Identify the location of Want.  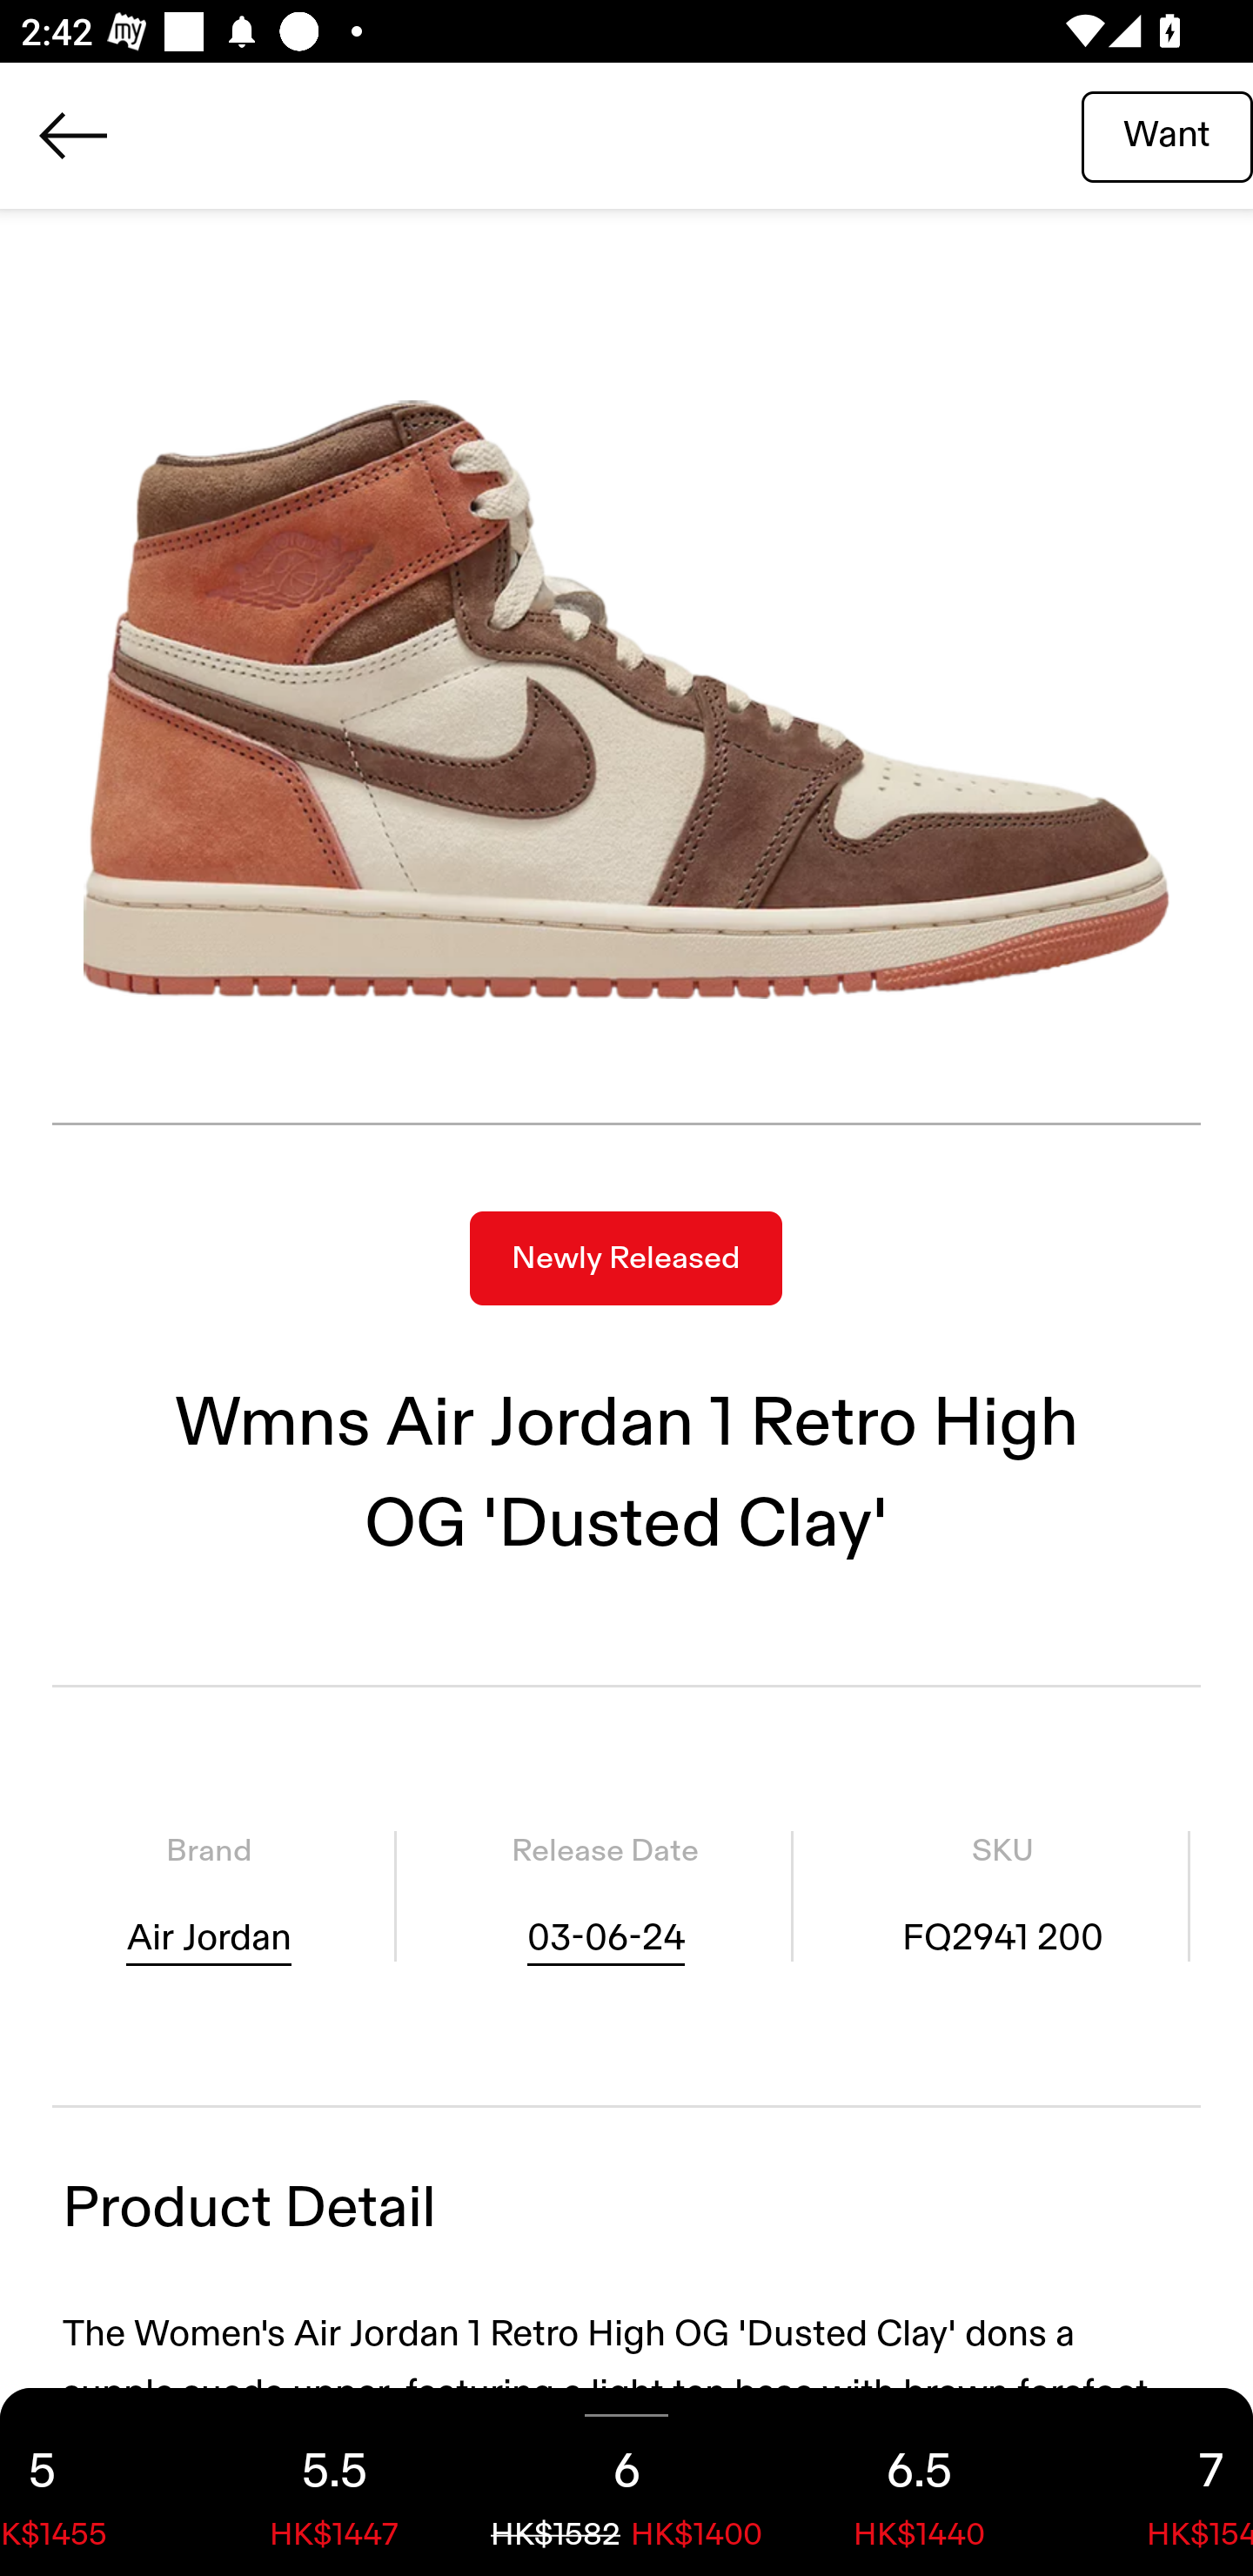
(1167, 135).